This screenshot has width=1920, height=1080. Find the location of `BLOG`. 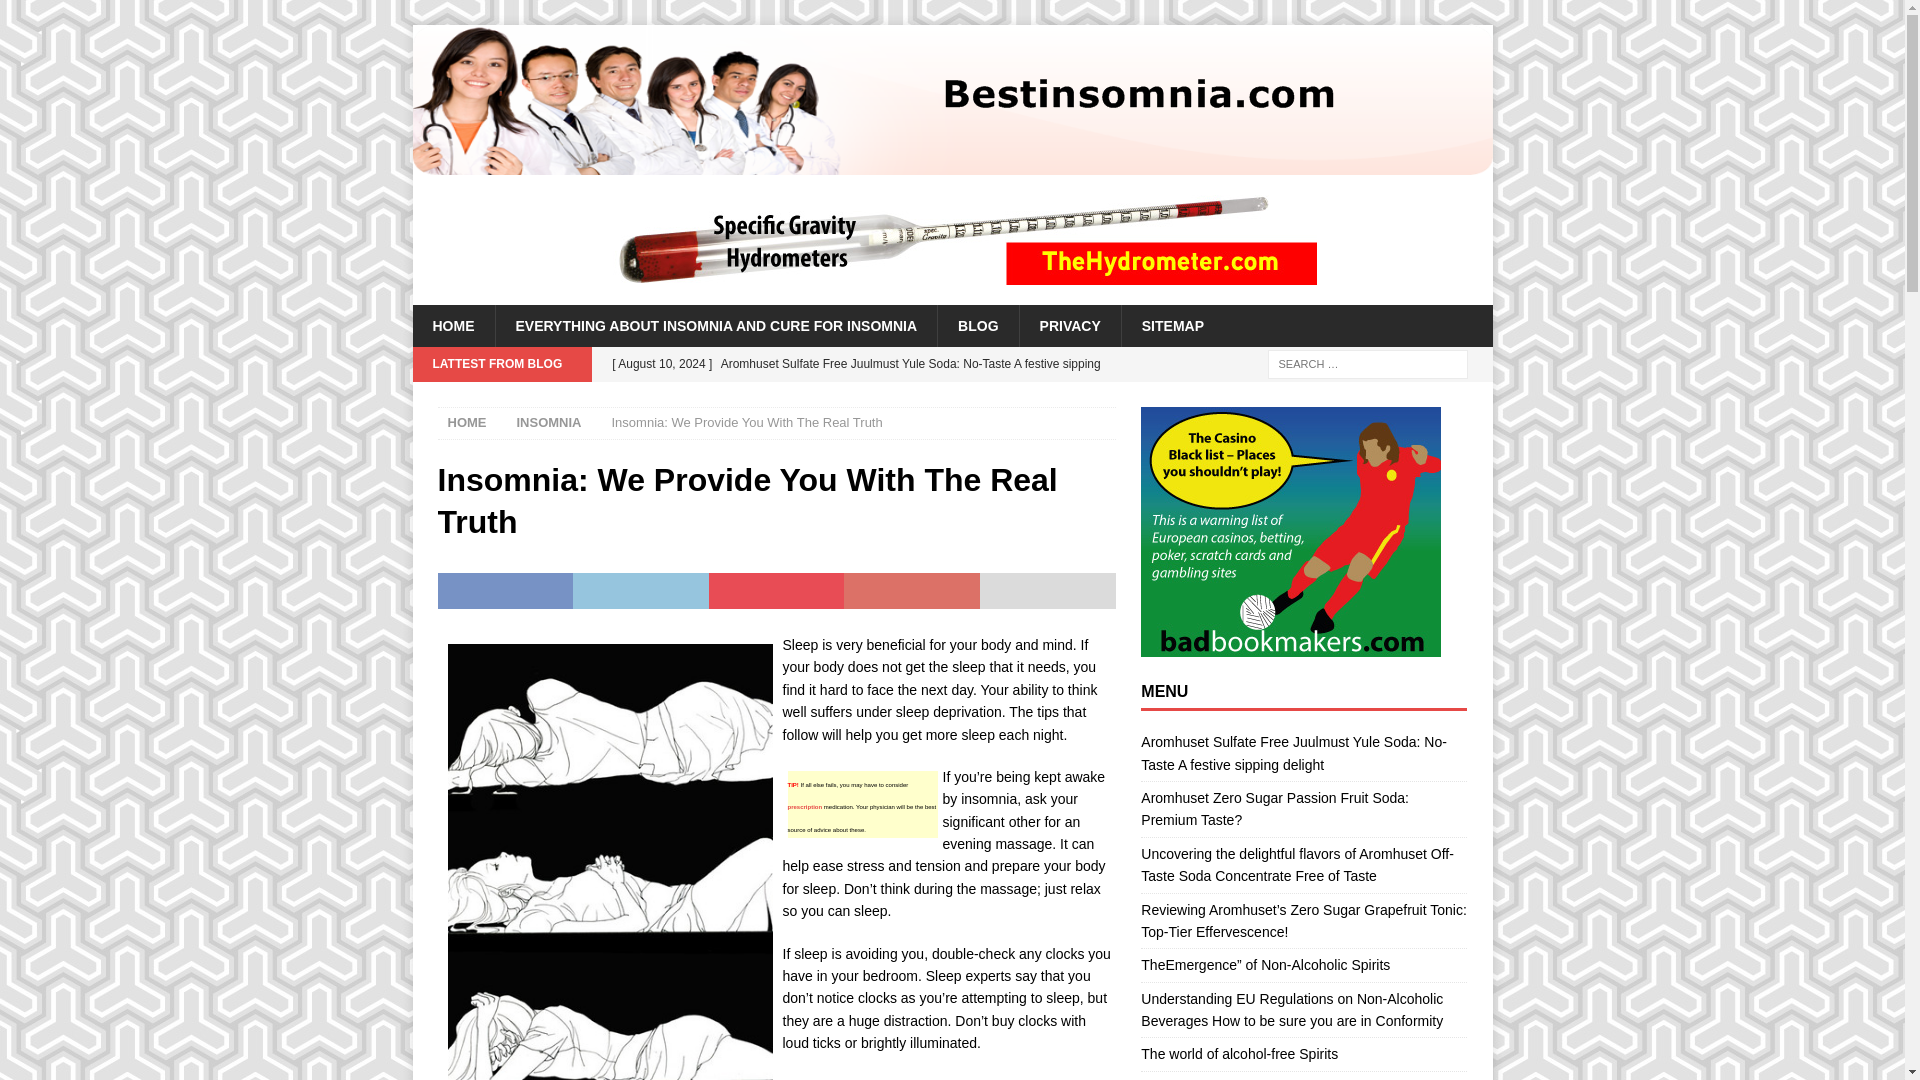

BLOG is located at coordinates (976, 325).